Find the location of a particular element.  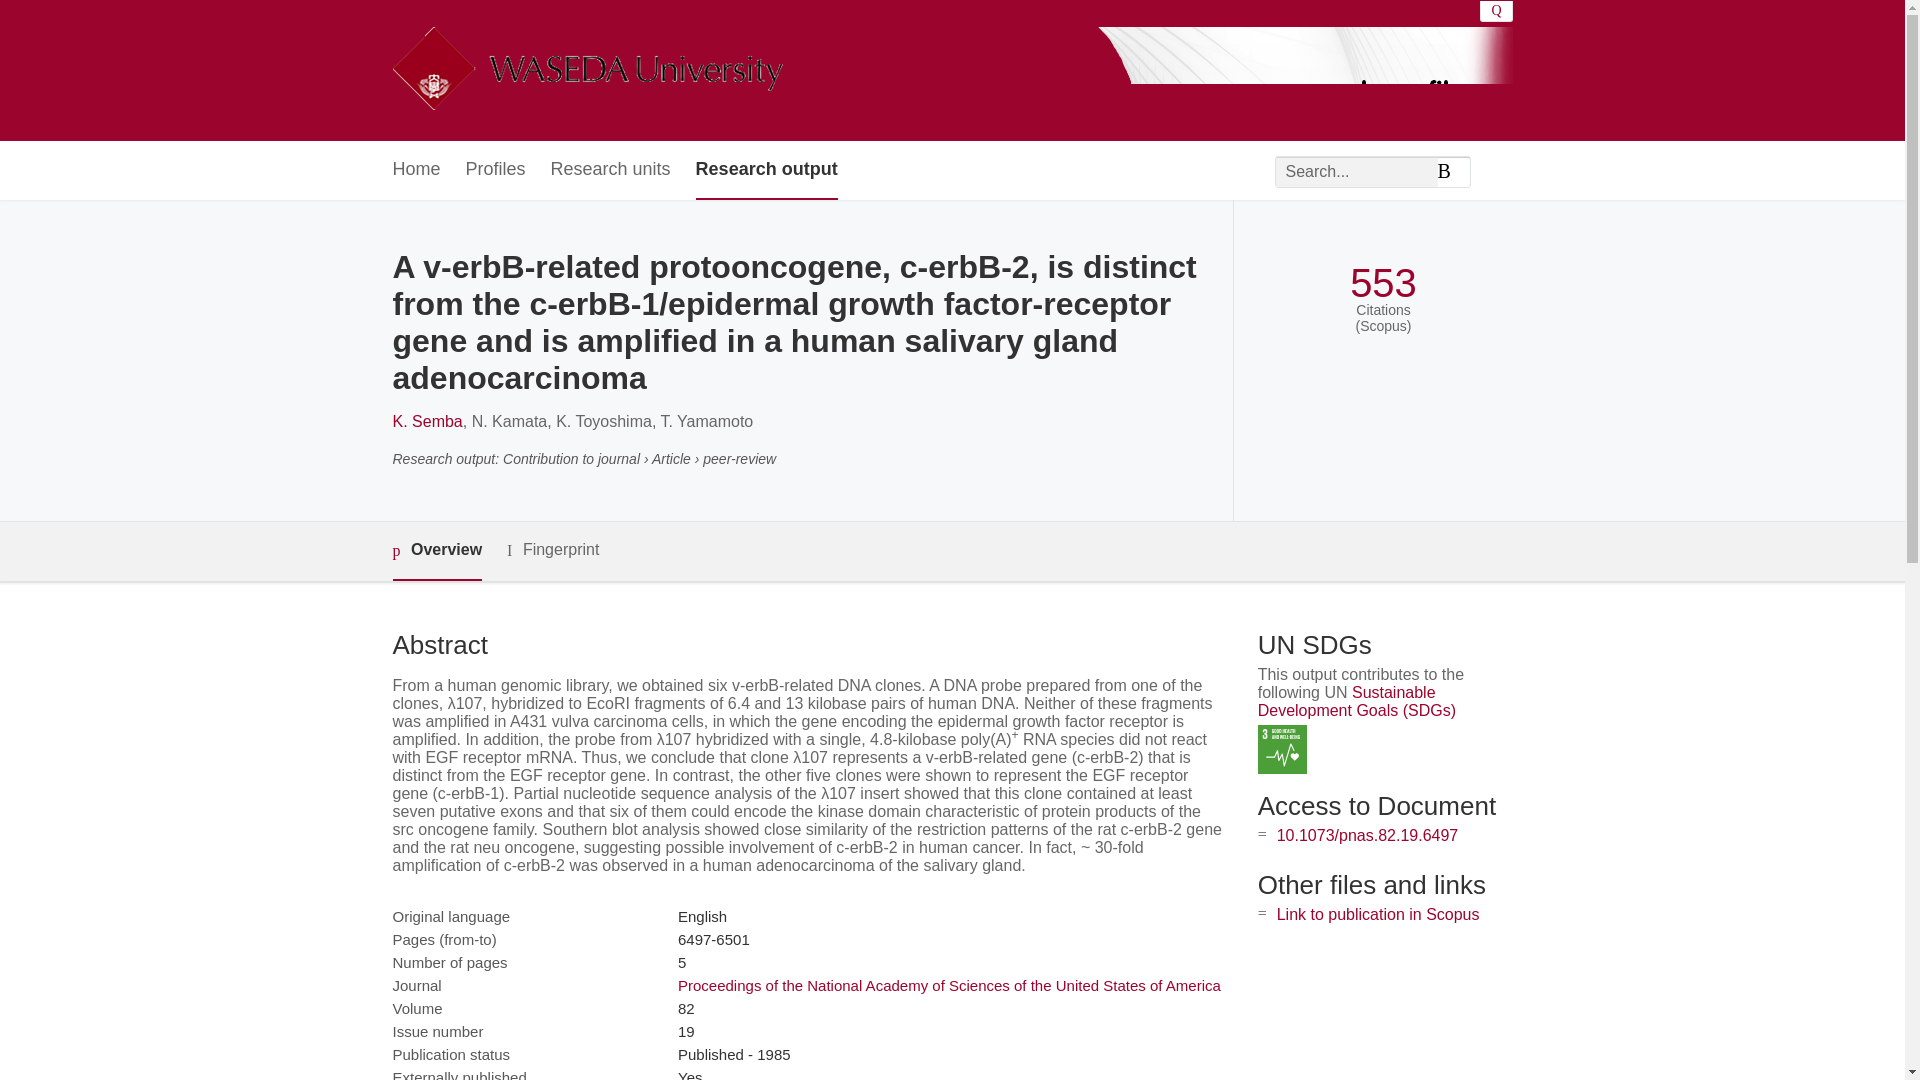

Research units is located at coordinates (610, 170).